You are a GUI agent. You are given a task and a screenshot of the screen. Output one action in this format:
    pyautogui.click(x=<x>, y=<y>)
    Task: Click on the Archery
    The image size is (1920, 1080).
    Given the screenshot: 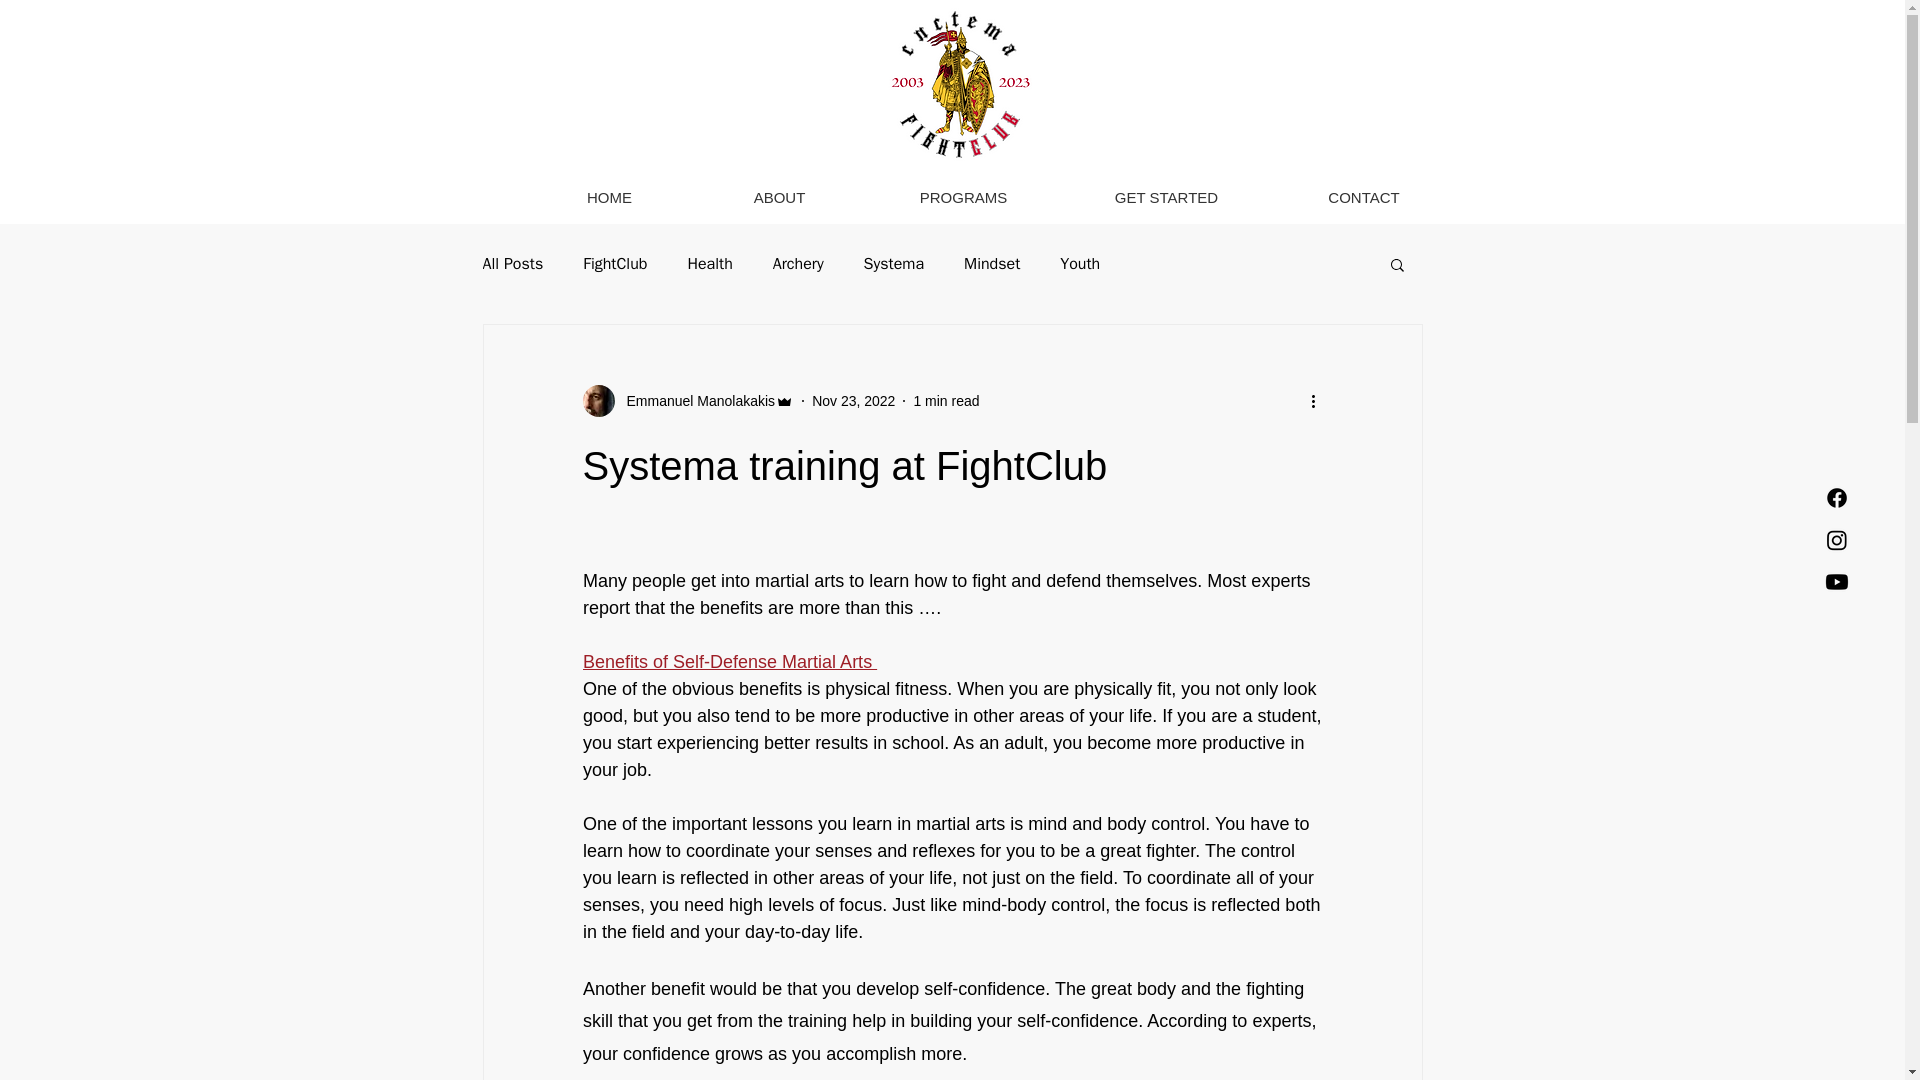 What is the action you would take?
    pyautogui.click(x=798, y=264)
    